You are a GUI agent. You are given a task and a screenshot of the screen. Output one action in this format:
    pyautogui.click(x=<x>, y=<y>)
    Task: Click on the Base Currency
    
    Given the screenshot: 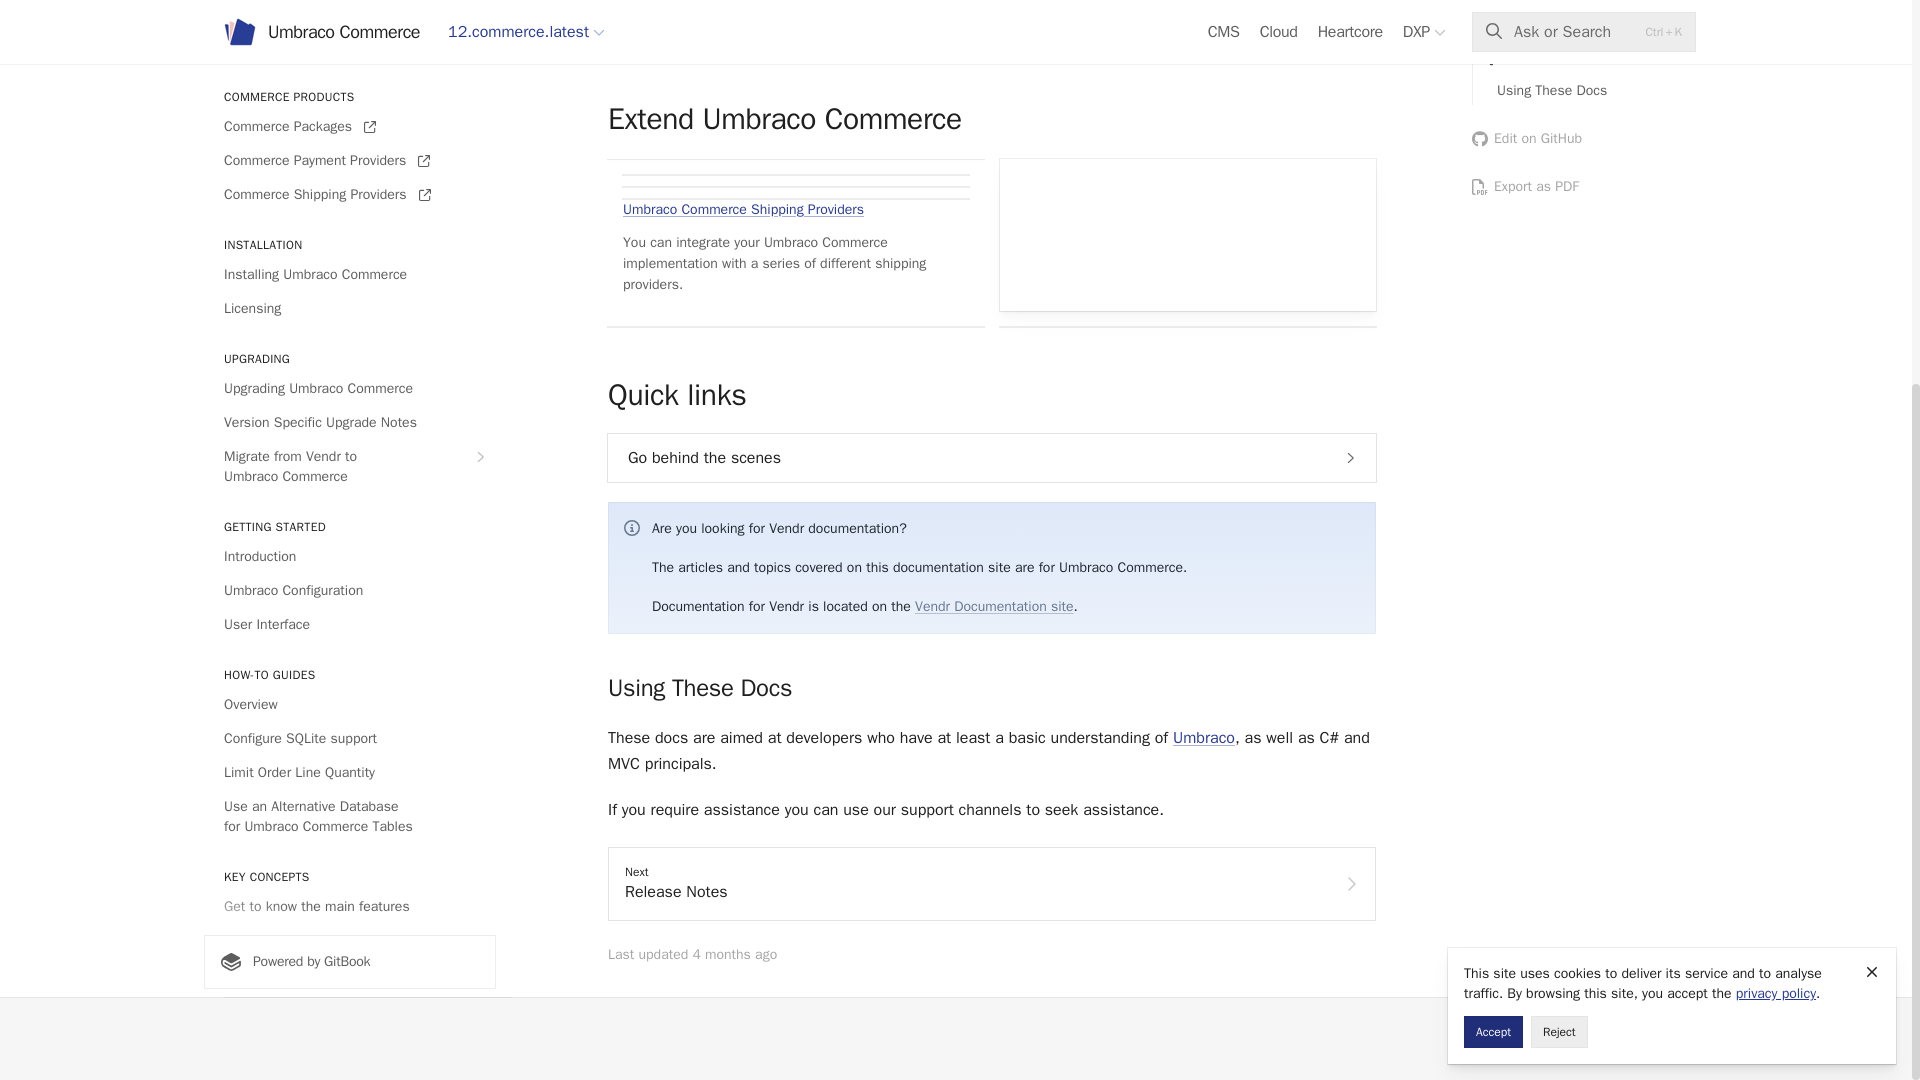 What is the action you would take?
    pyautogui.click(x=349, y=427)
    